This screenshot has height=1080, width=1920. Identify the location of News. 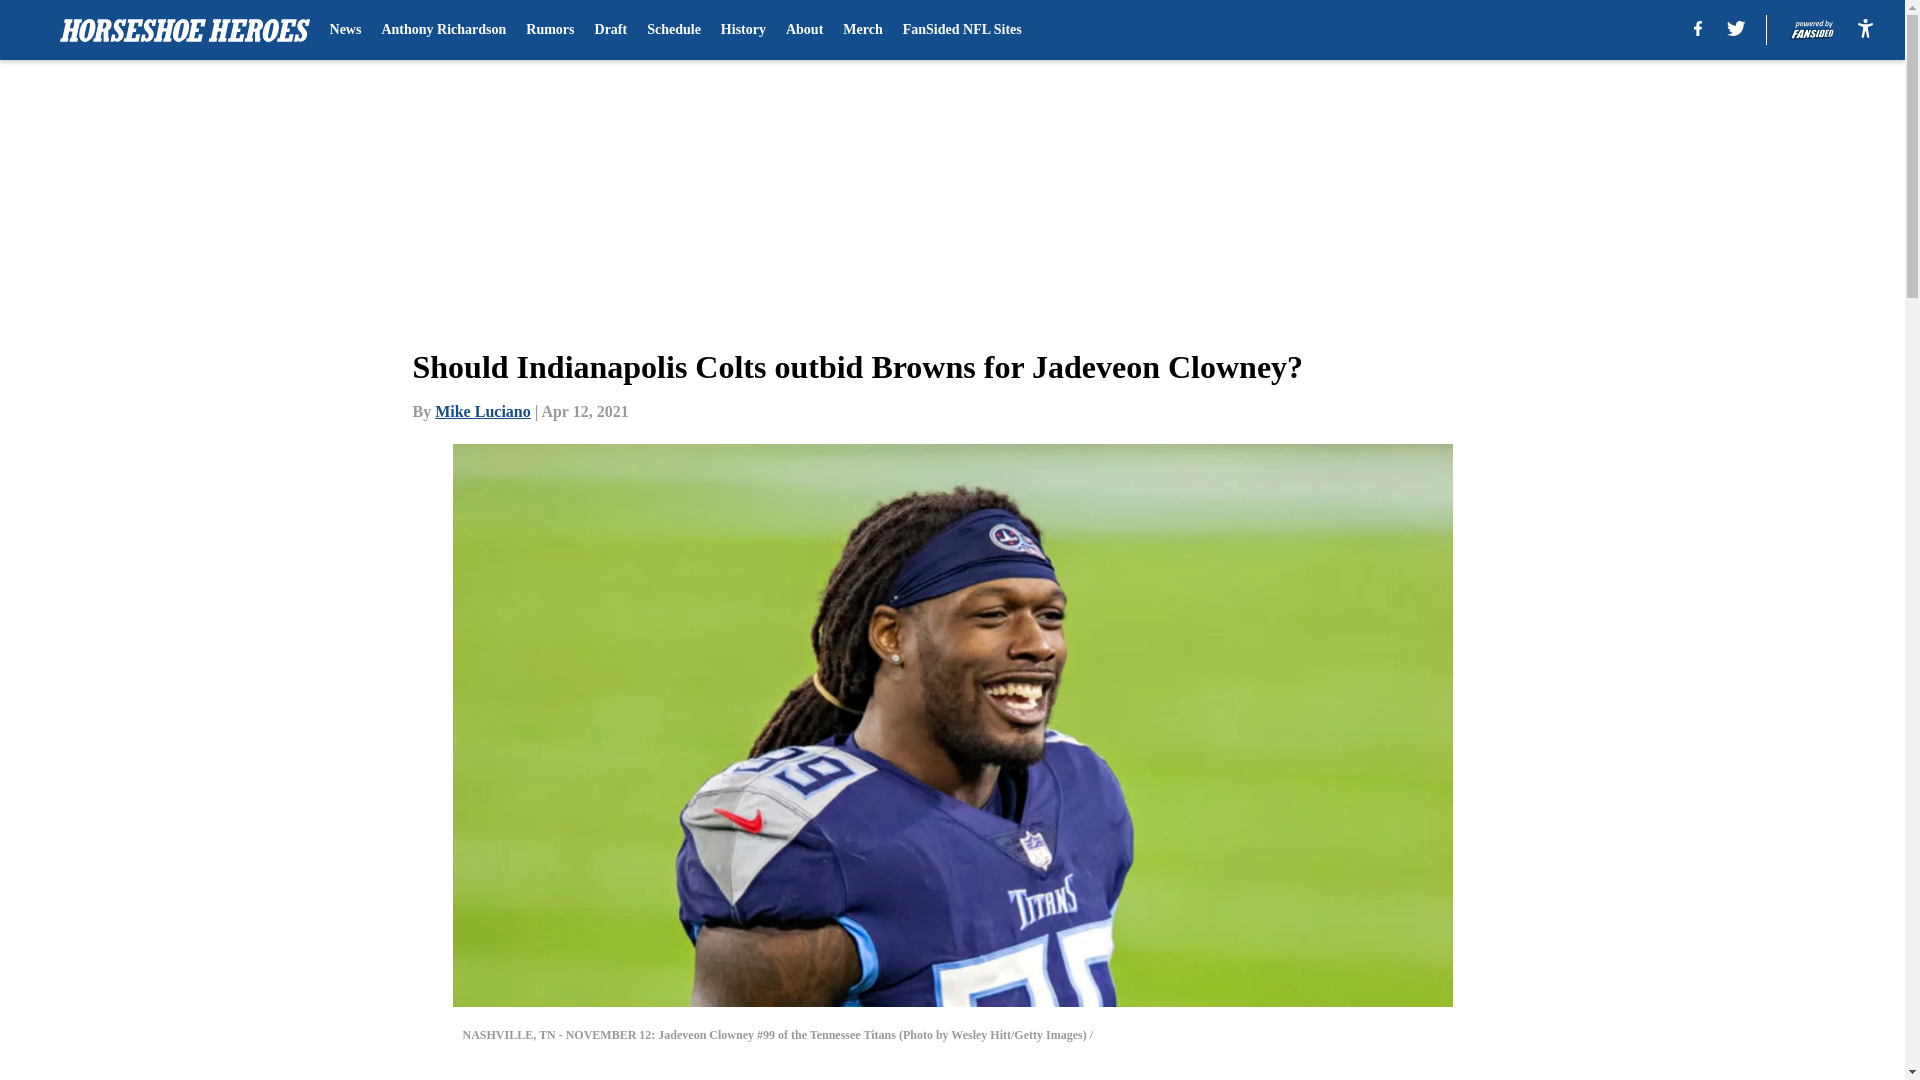
(346, 30).